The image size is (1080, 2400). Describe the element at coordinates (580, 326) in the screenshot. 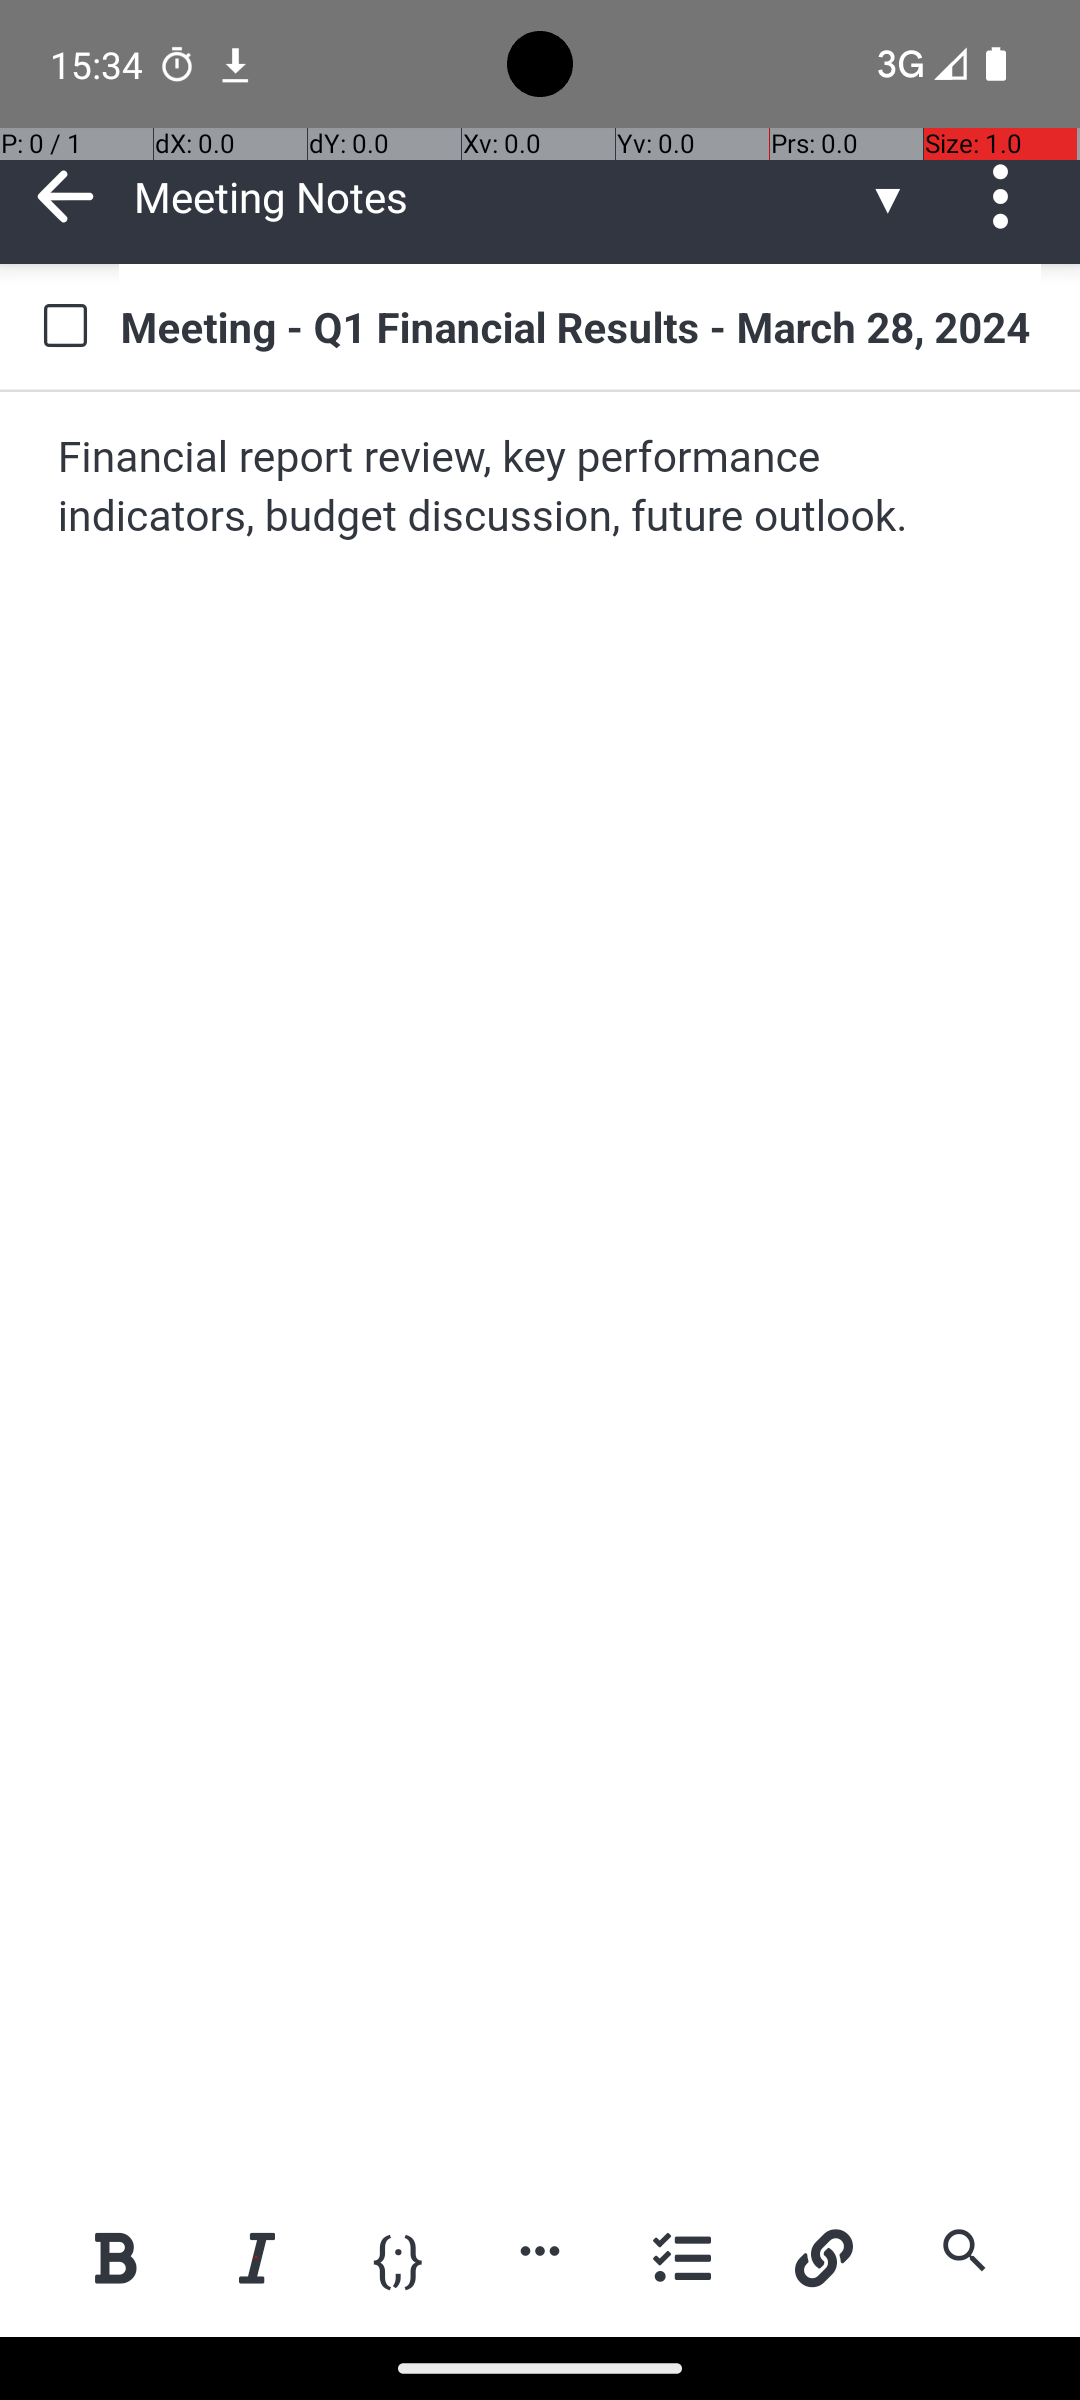

I see `Board Meeting - Q1 Financial Results - March 28, 2024` at that location.